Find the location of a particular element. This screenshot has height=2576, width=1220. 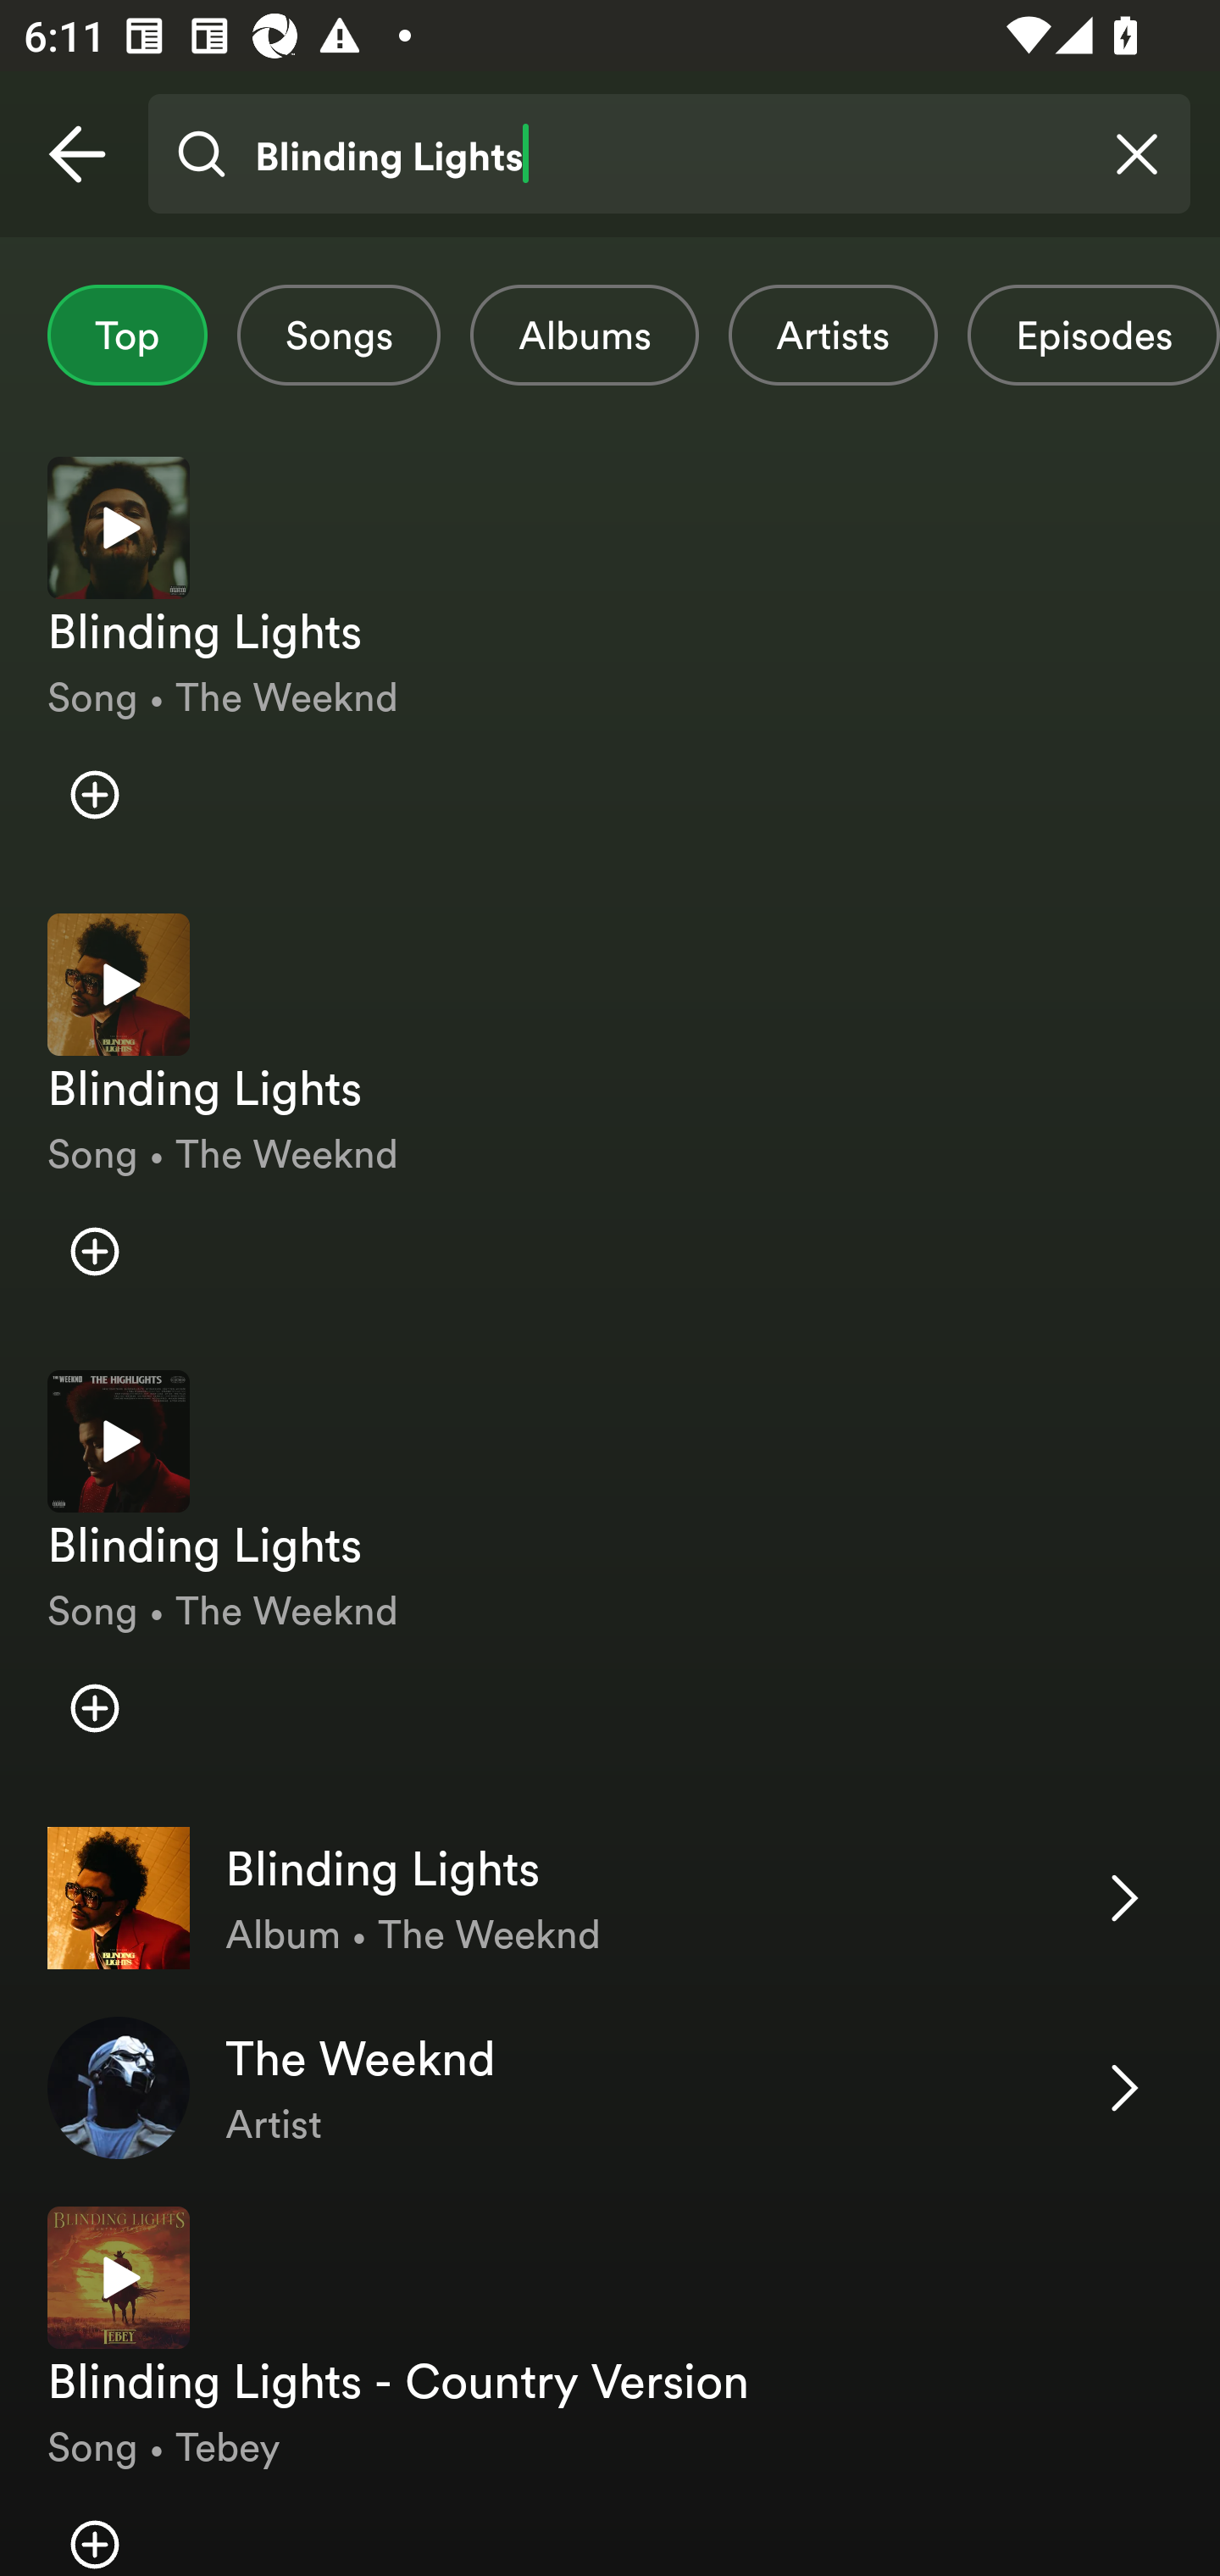

The Weeknd Artist is located at coordinates (610, 2087).